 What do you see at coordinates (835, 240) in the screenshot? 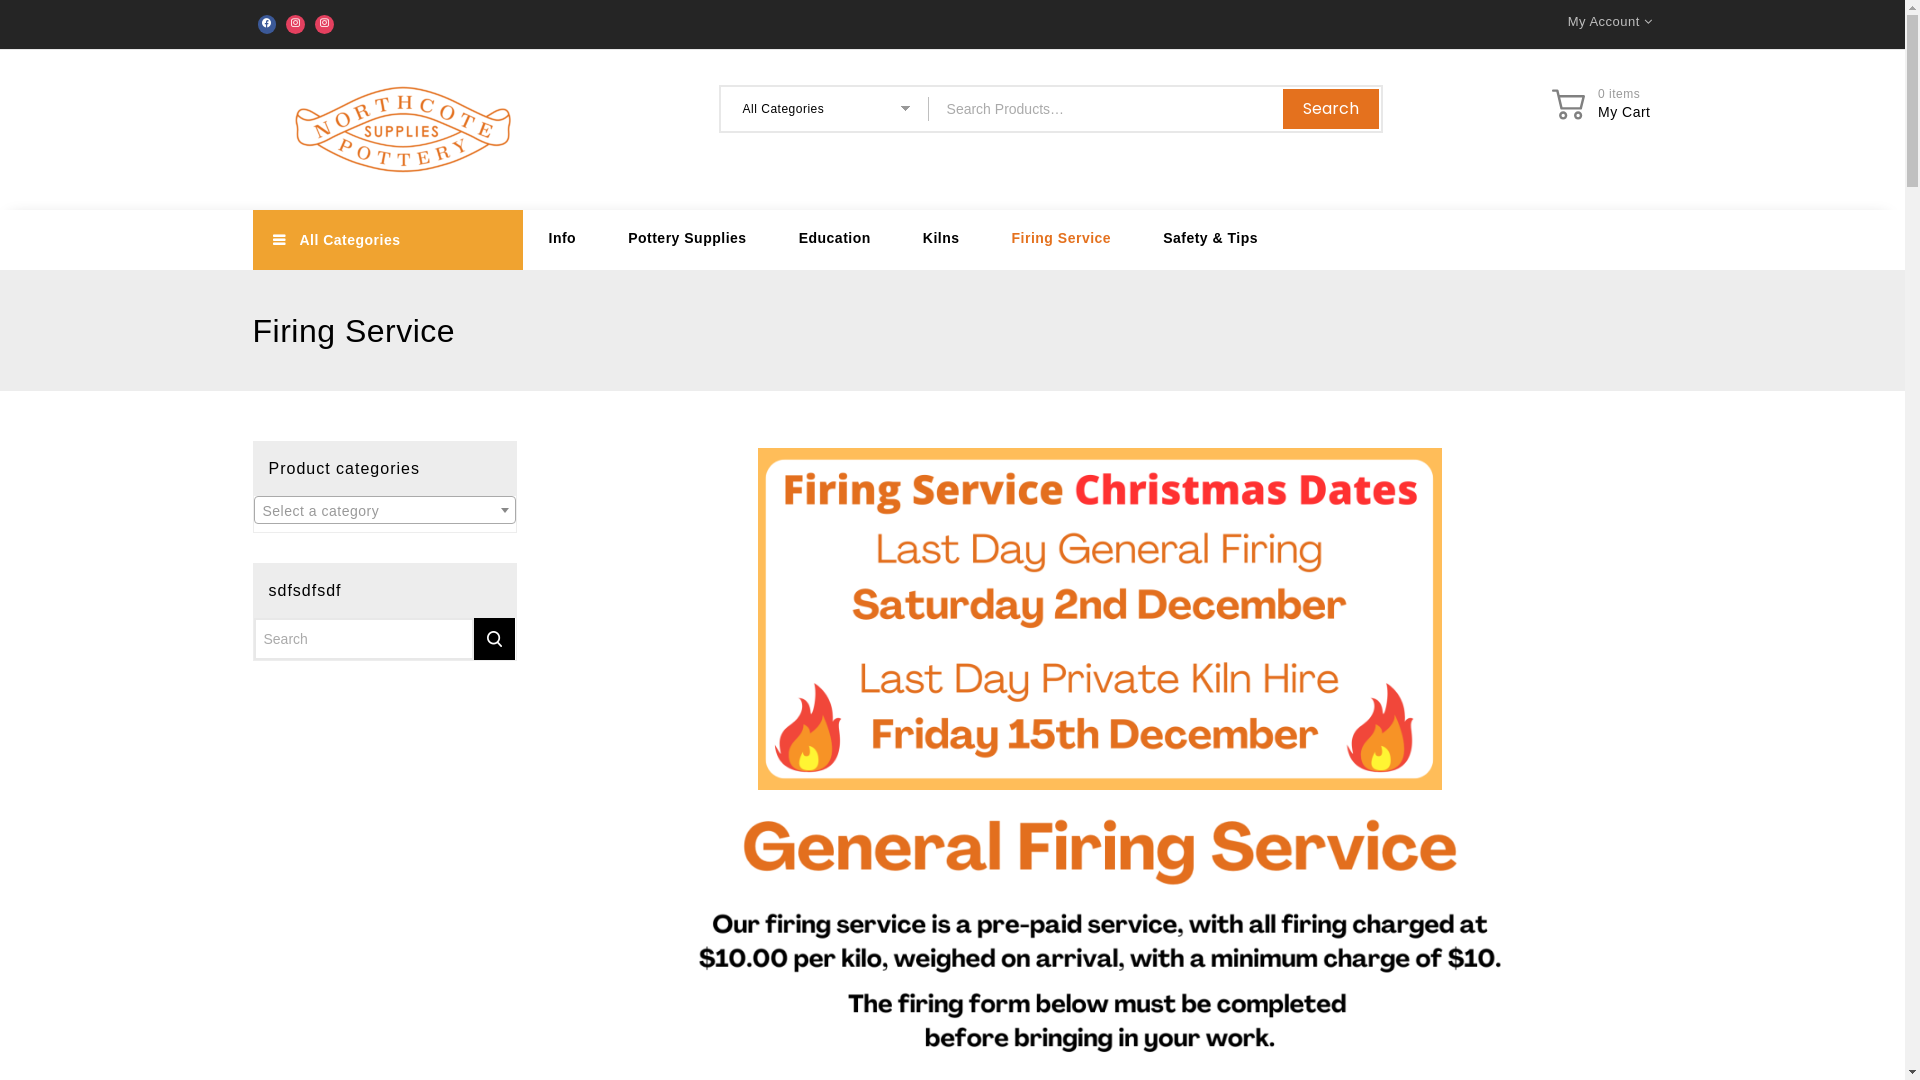
I see `Education` at bounding box center [835, 240].